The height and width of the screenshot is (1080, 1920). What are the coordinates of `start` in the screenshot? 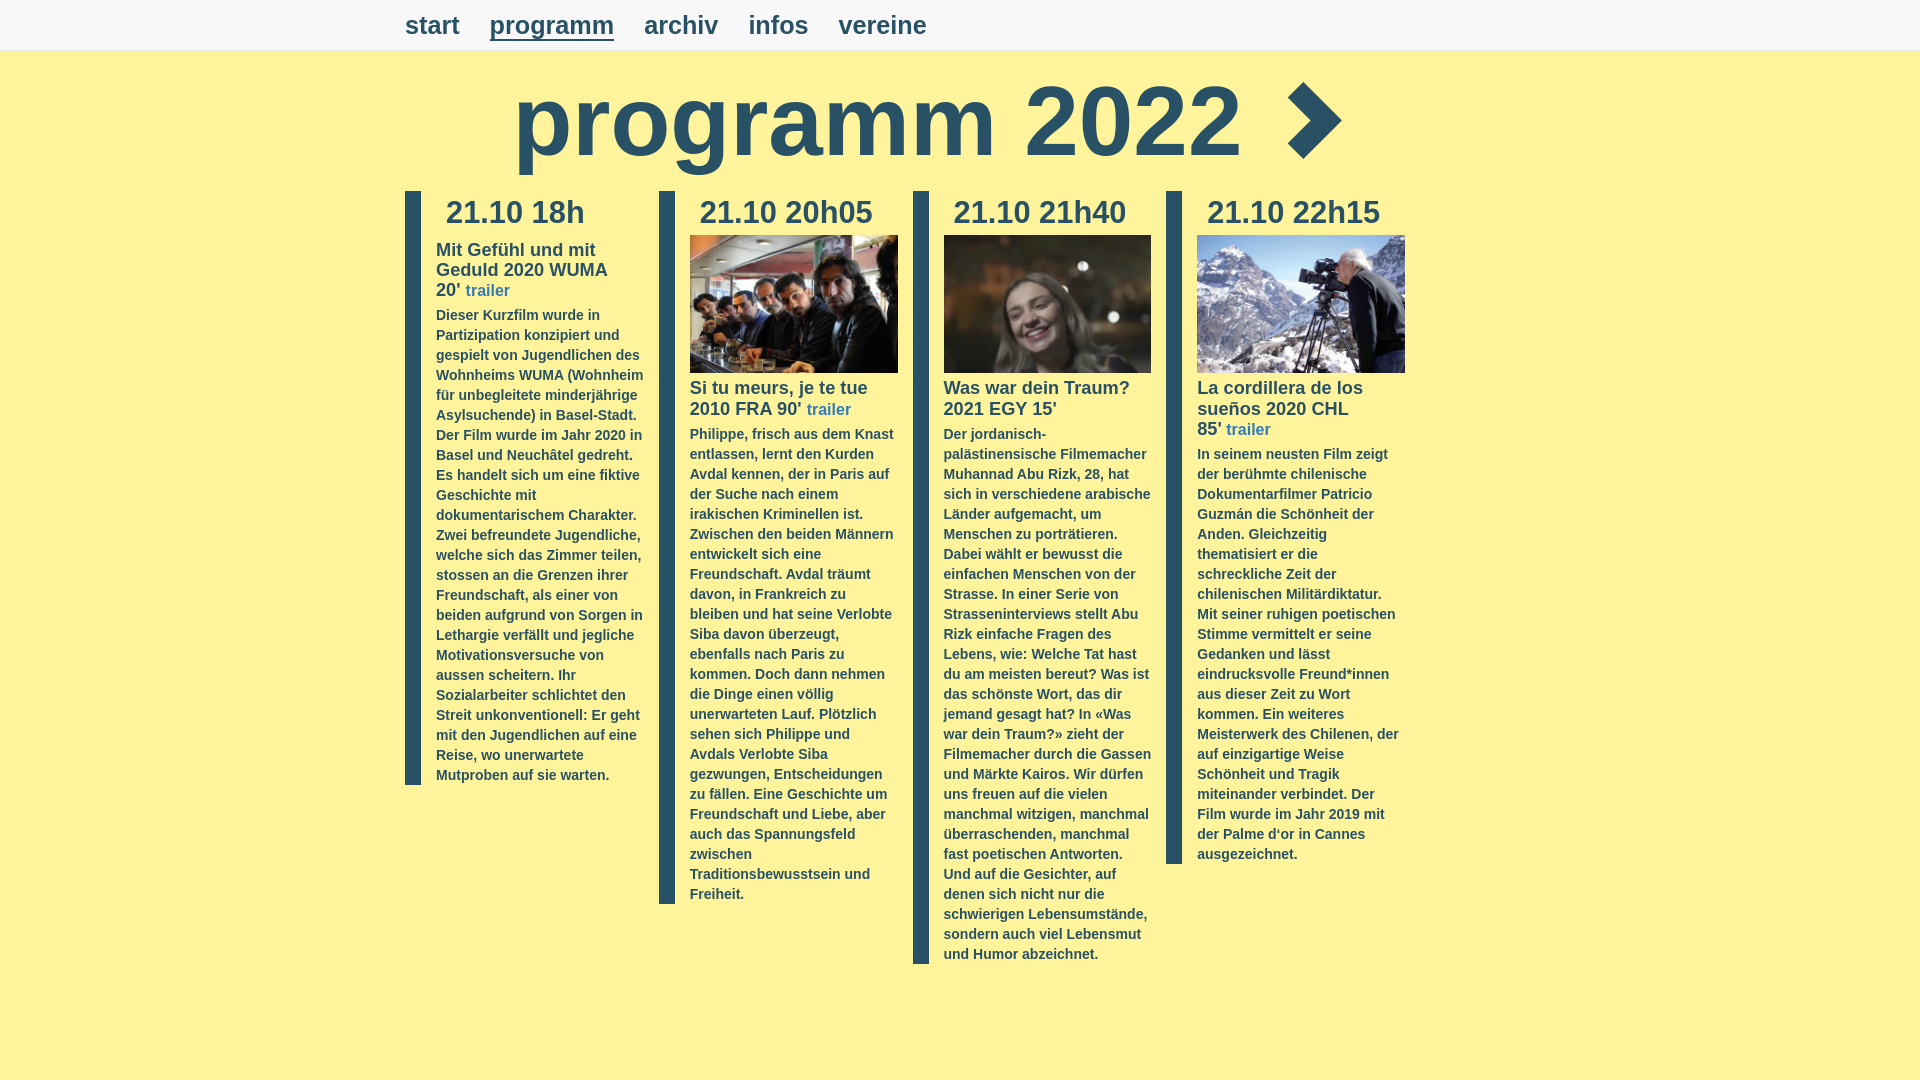 It's located at (432, 25).